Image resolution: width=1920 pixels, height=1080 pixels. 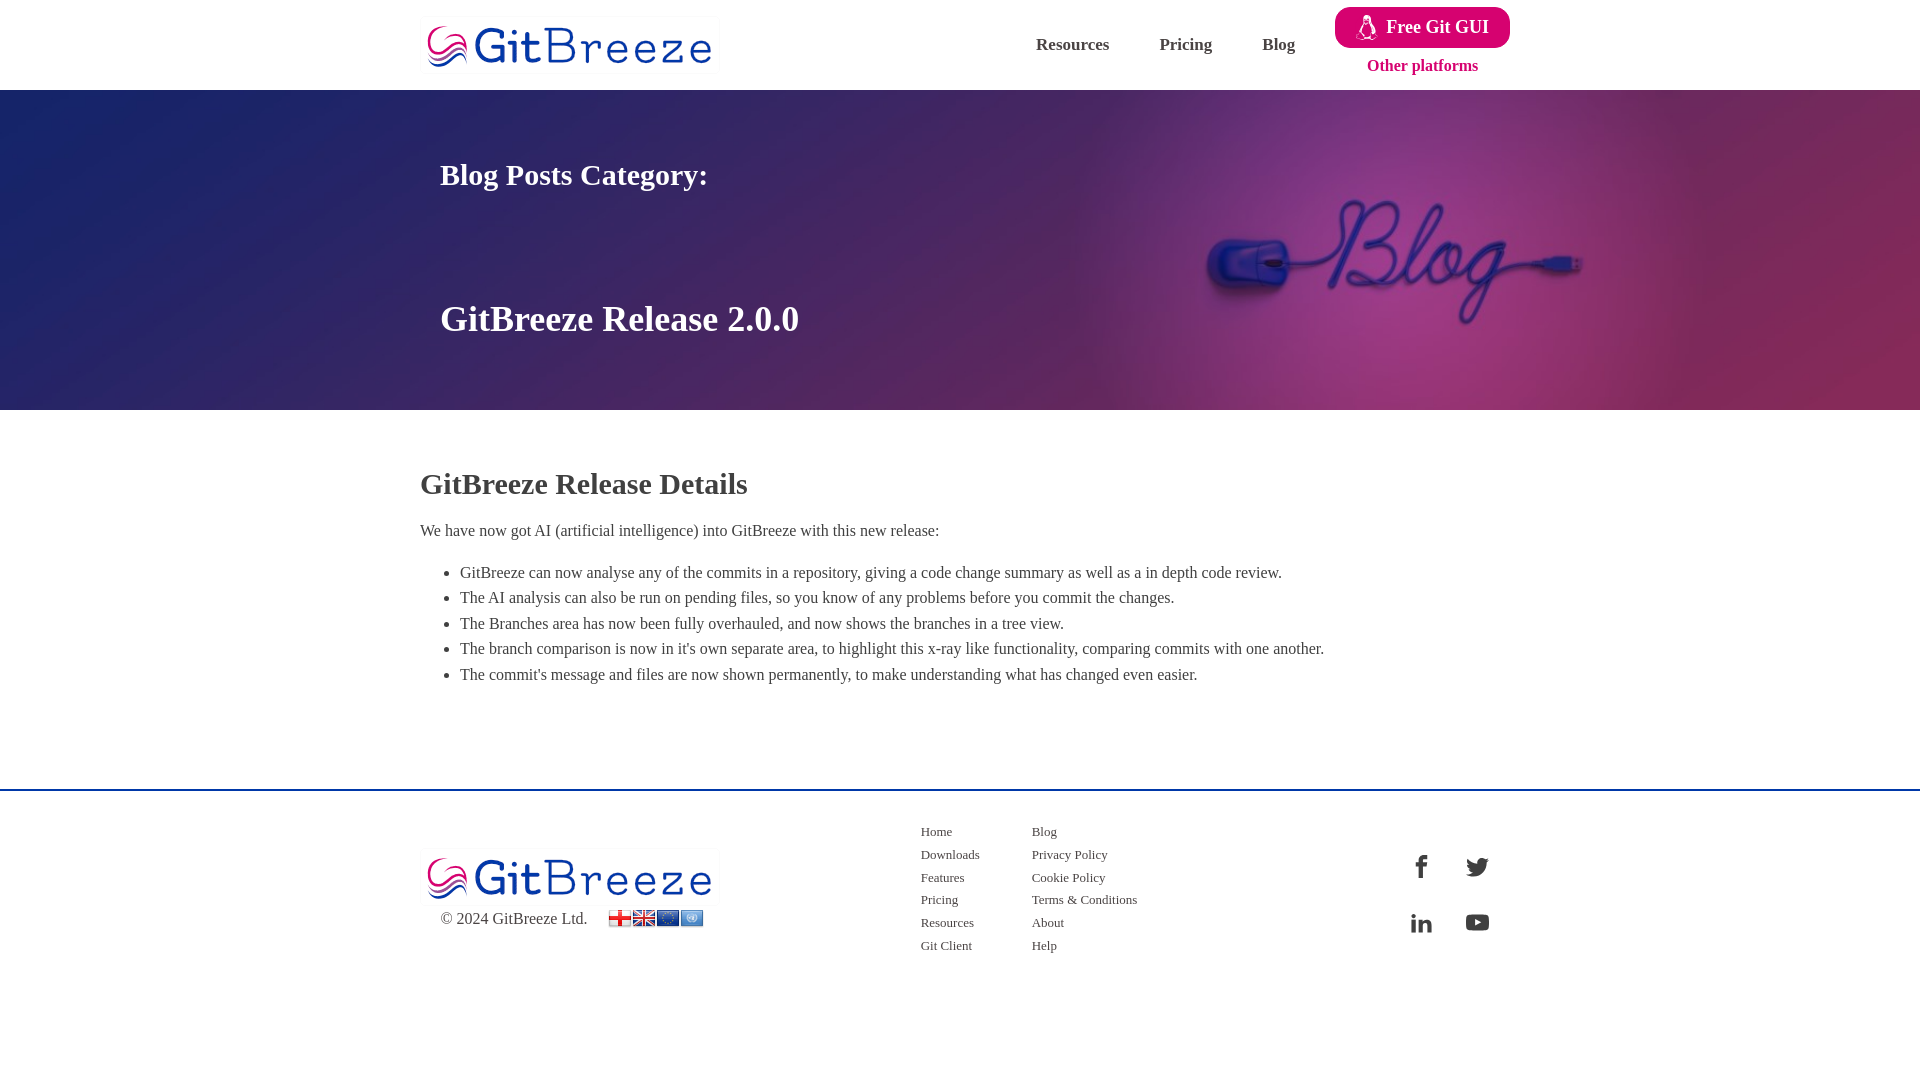 I want to click on Blog, so click(x=1084, y=832).